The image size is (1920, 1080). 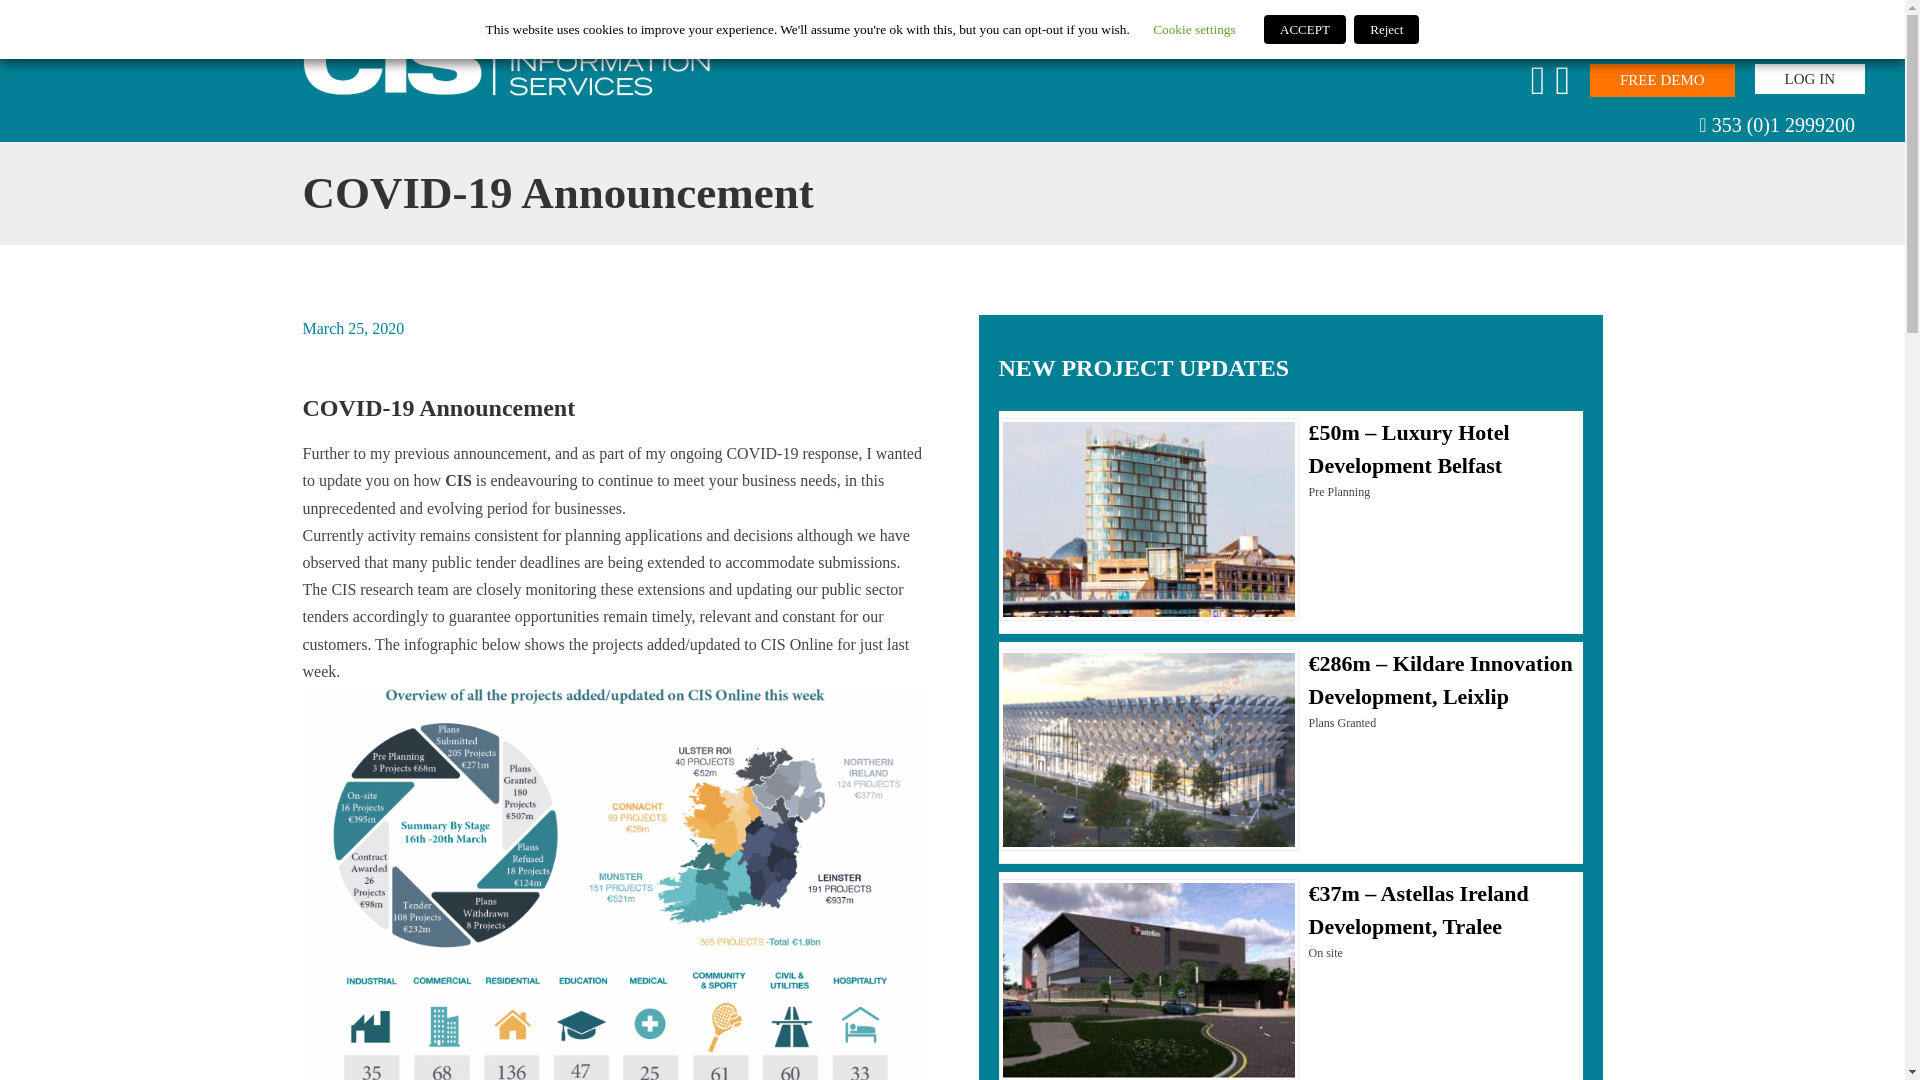 I want to click on CONTACT US, so click(x=1816, y=37).